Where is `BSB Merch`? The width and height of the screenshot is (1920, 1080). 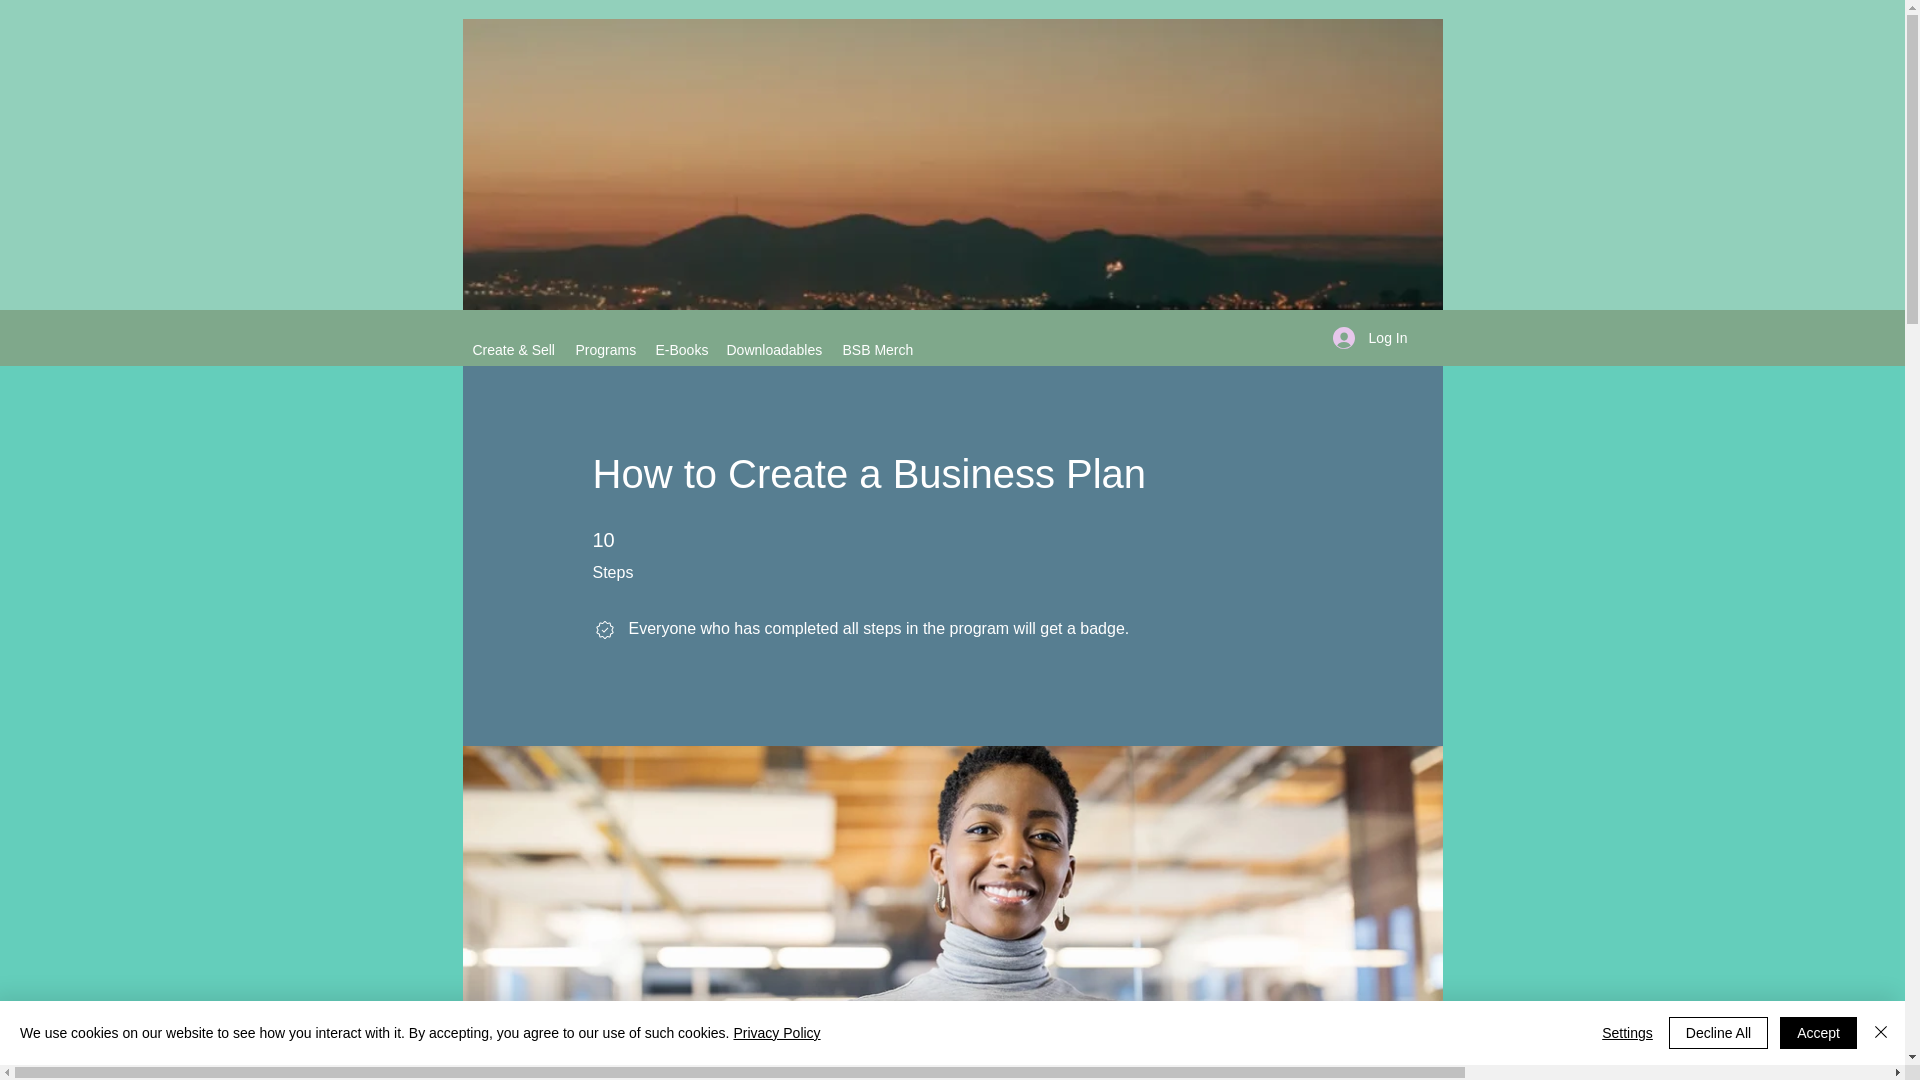
BSB Merch is located at coordinates (876, 350).